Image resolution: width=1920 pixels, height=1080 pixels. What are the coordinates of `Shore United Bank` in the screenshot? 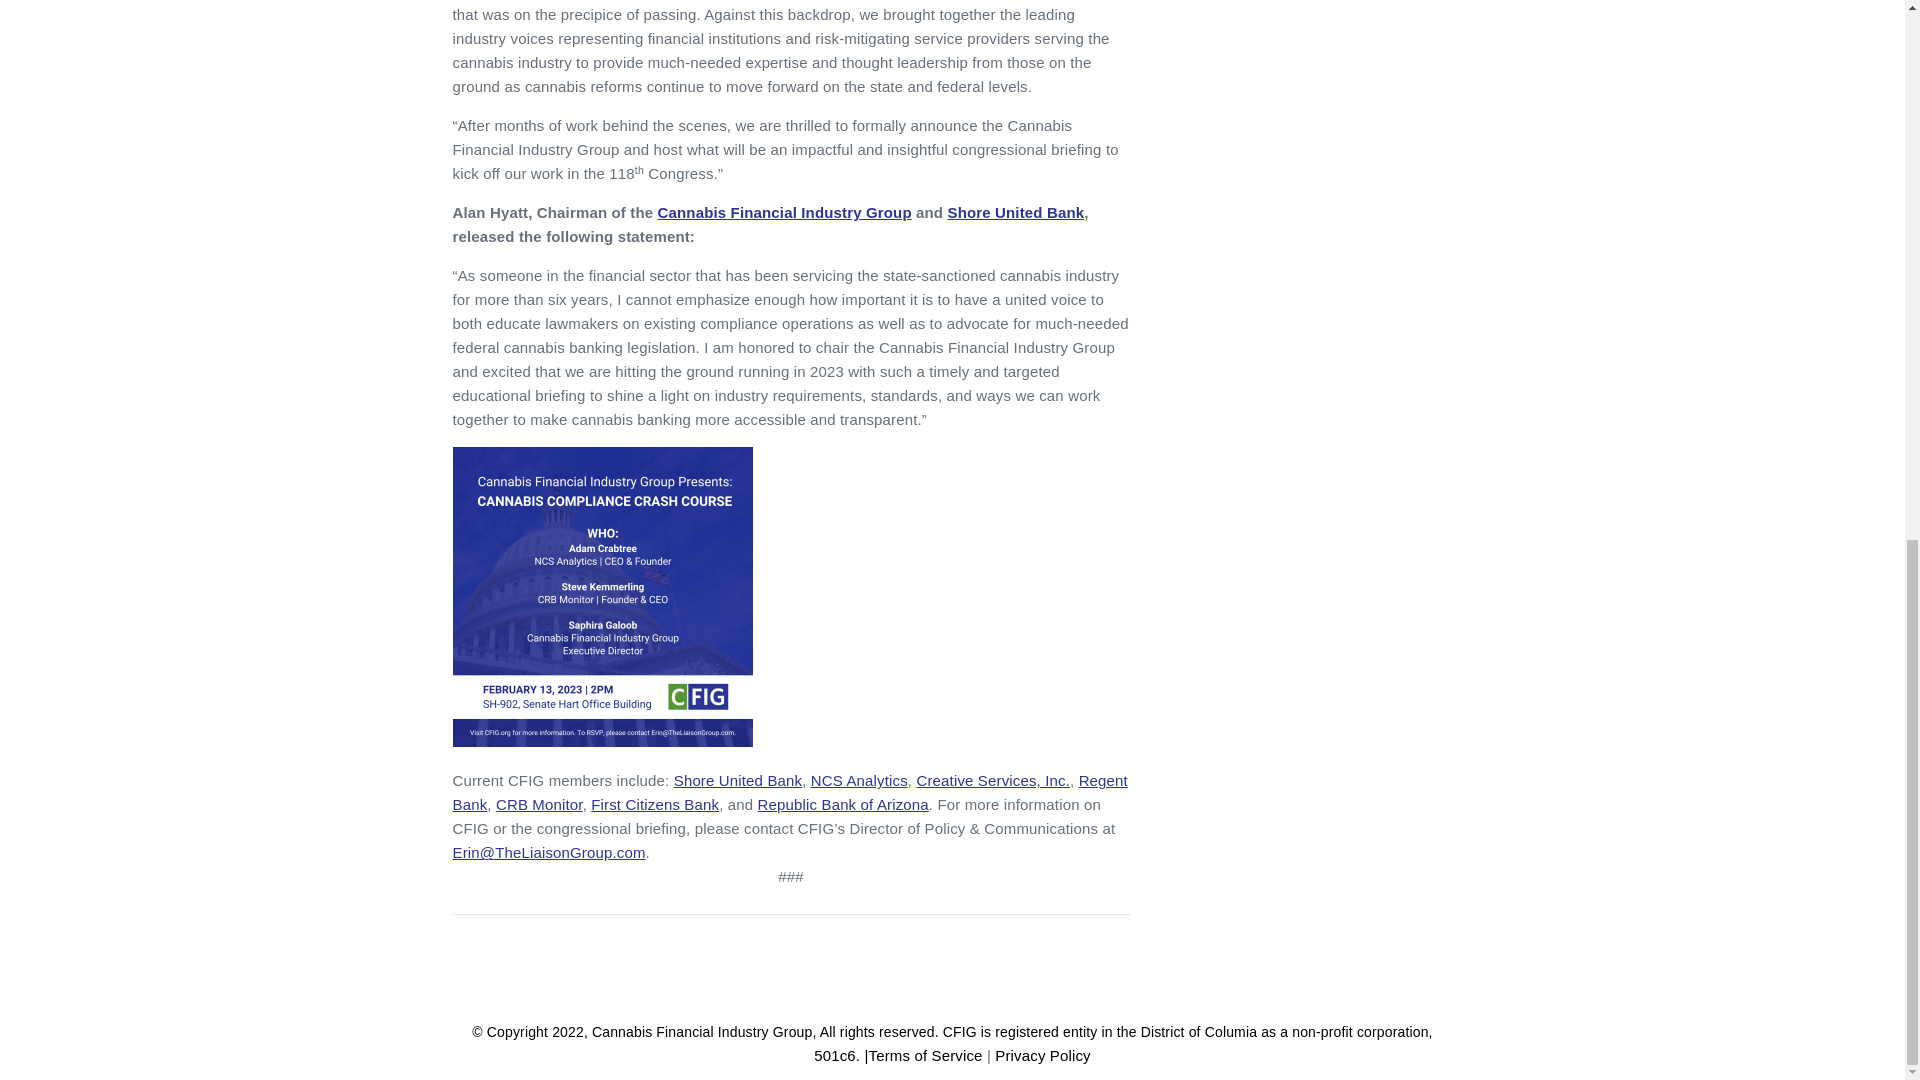 It's located at (738, 780).